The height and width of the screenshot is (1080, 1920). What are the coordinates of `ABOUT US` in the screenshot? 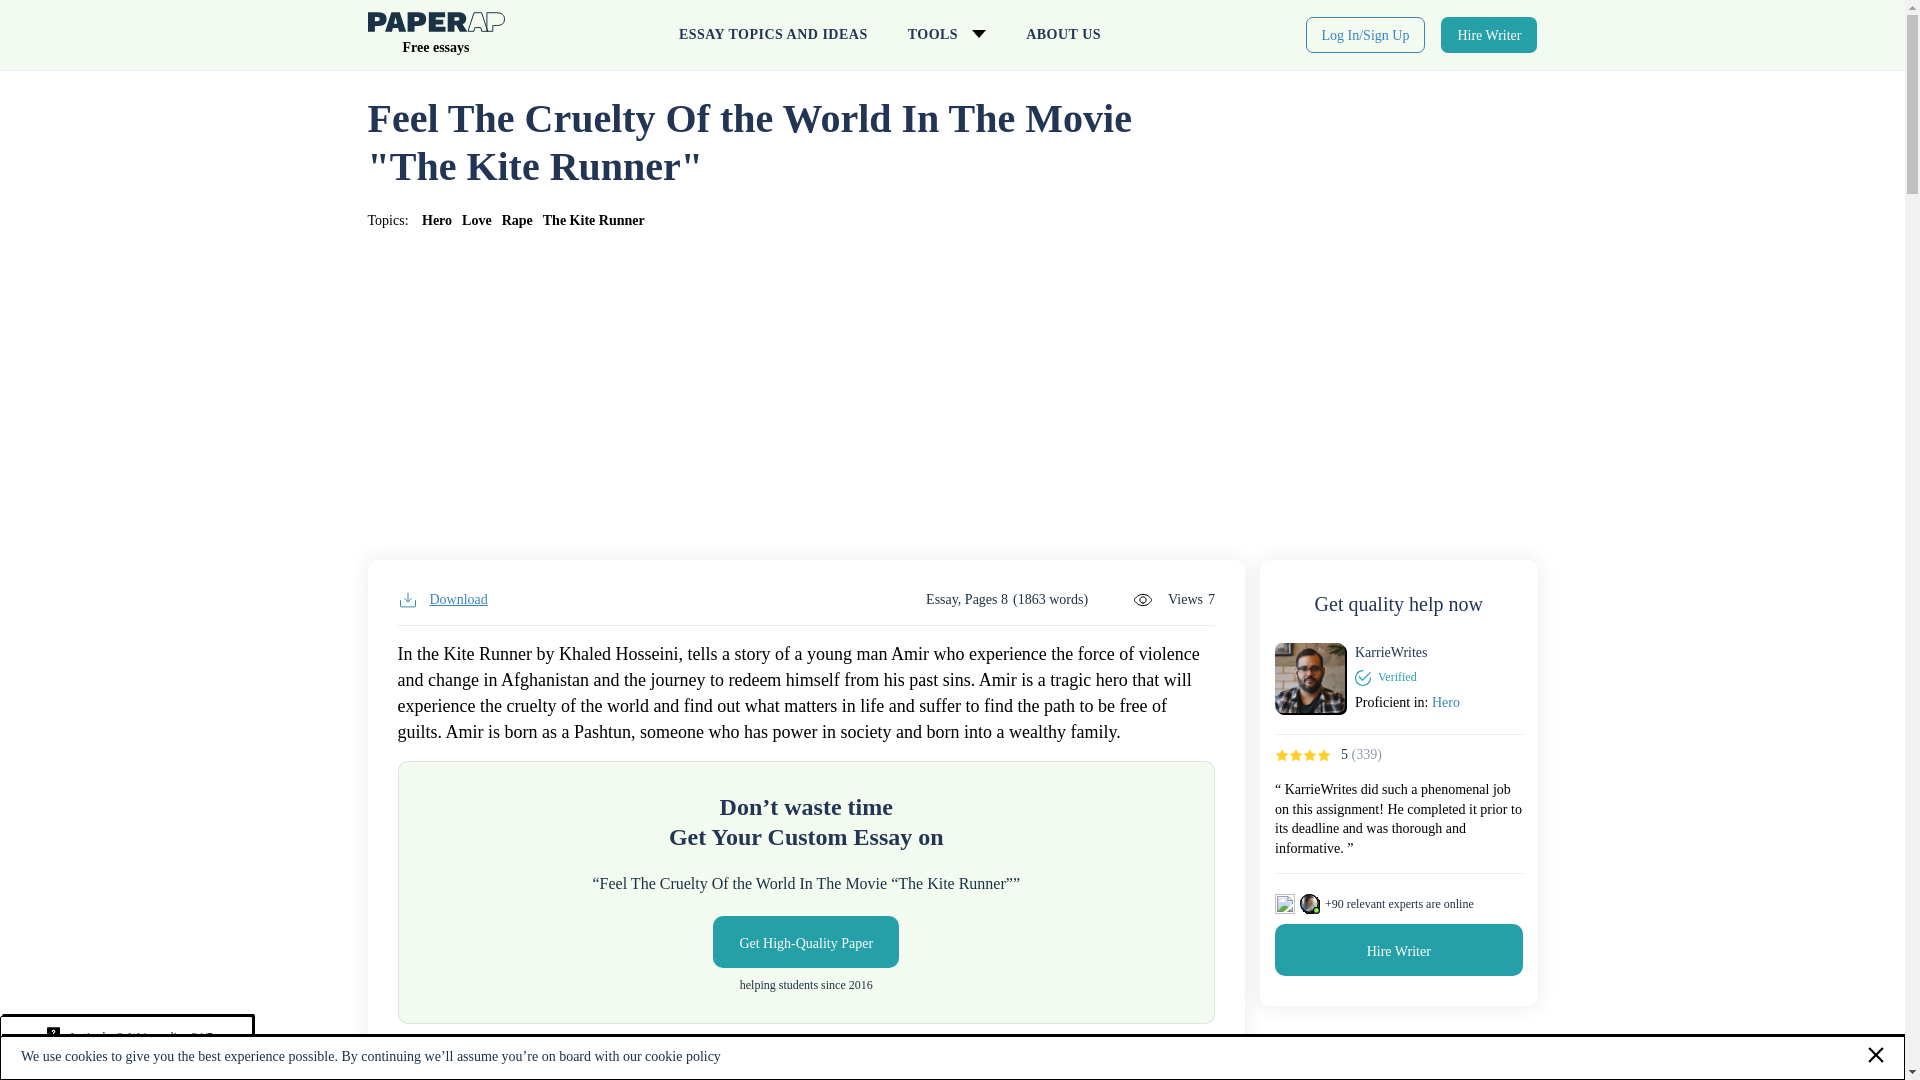 It's located at (1064, 35).